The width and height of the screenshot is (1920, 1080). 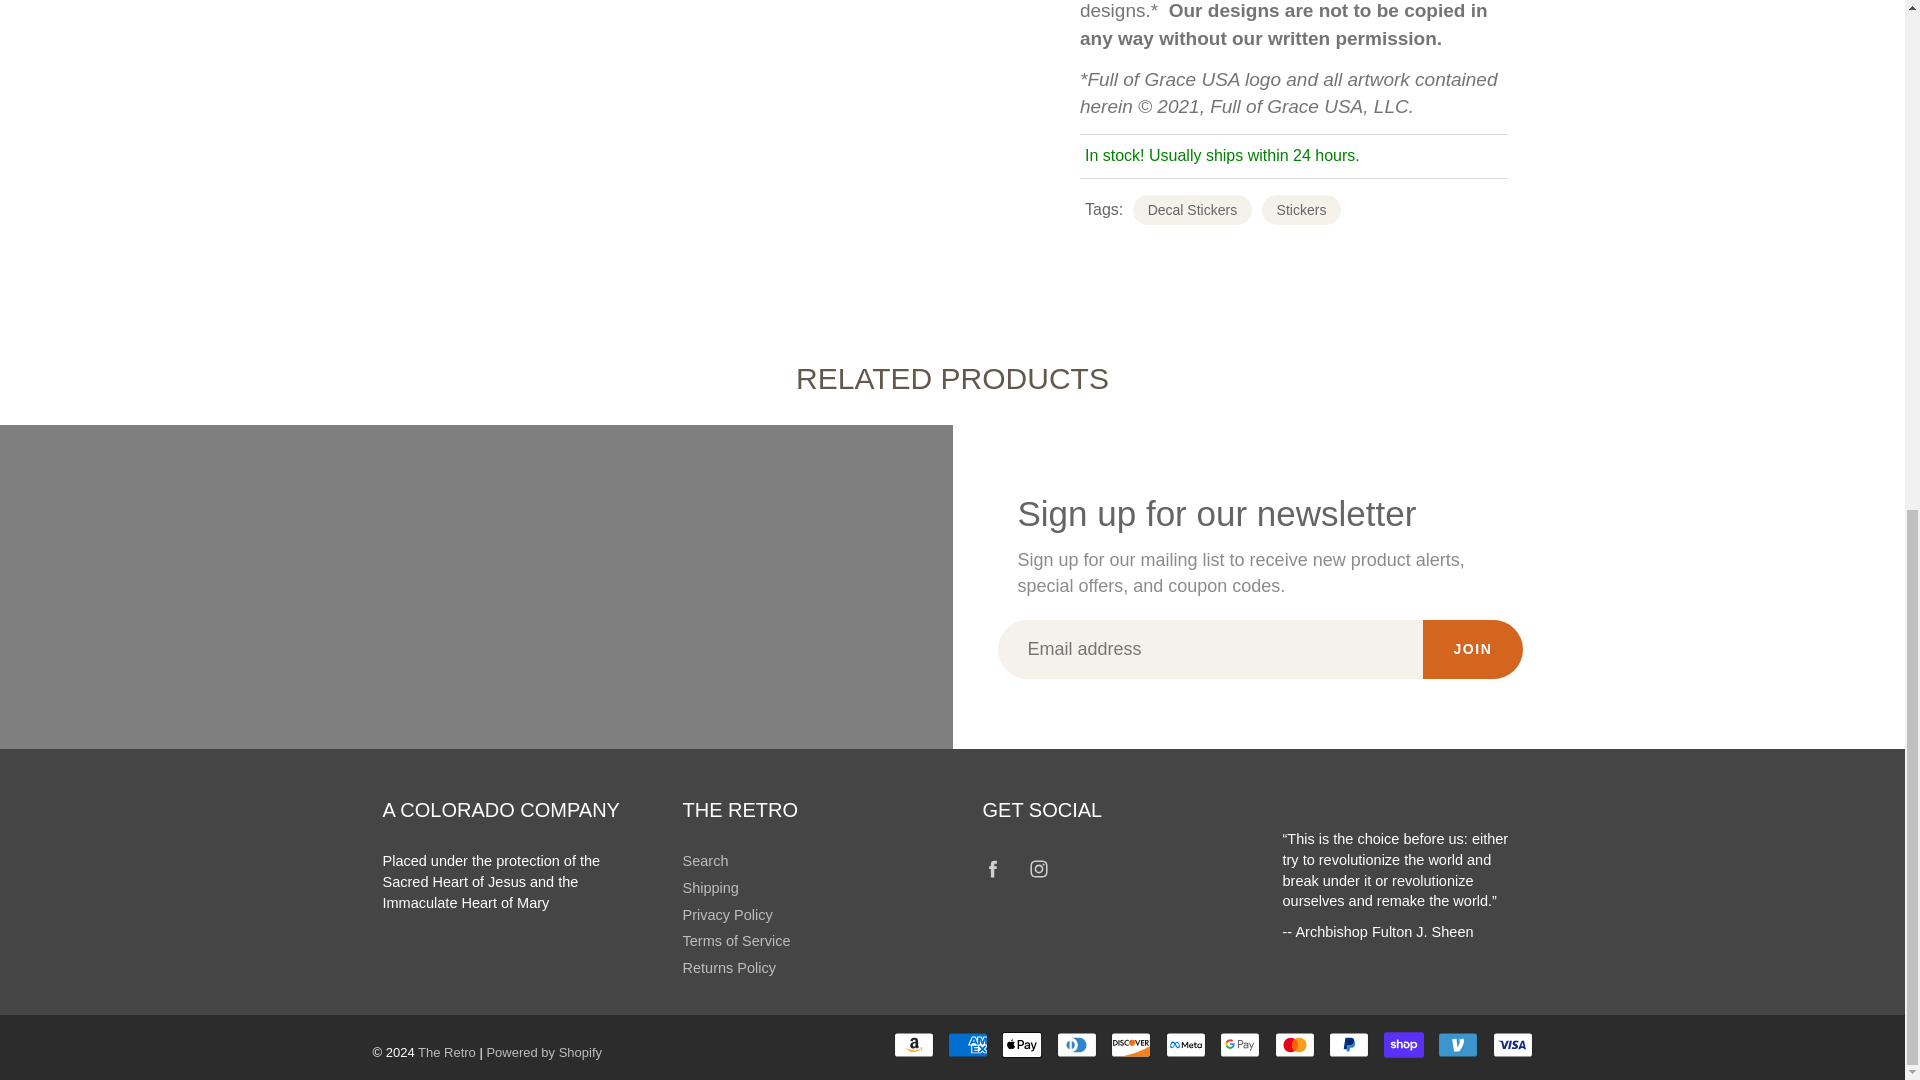 I want to click on Amazon, so click(x=914, y=1044).